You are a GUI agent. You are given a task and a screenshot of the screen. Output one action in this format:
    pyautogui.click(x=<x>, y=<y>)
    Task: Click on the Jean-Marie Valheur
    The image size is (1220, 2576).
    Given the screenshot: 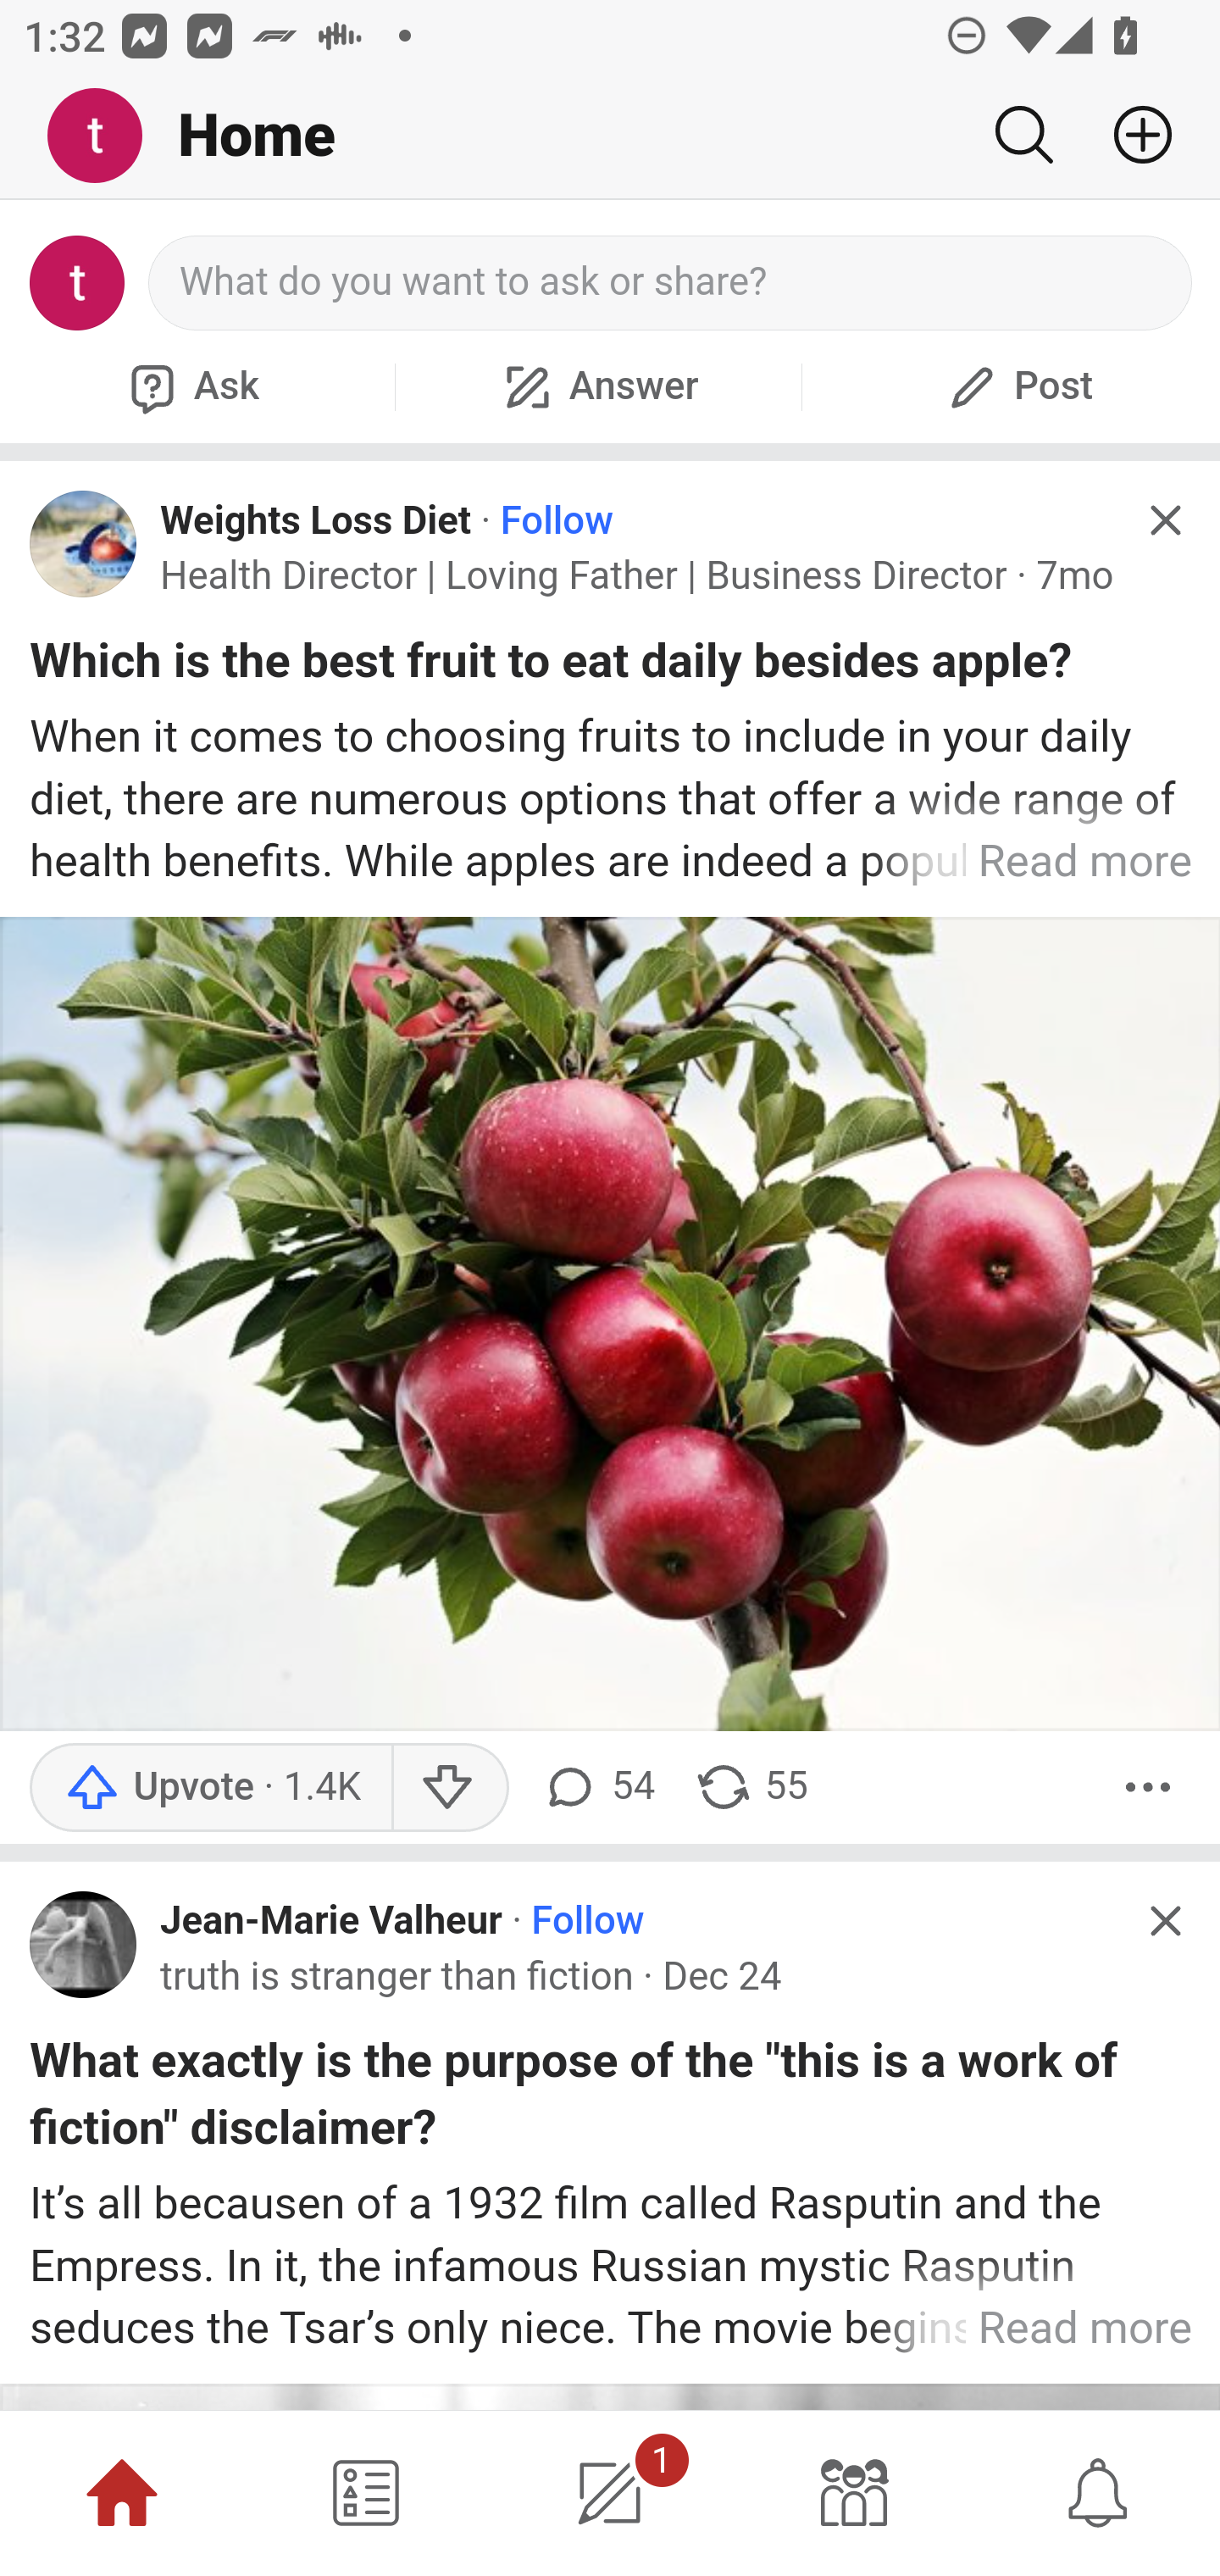 What is the action you would take?
    pyautogui.click(x=331, y=1922)
    